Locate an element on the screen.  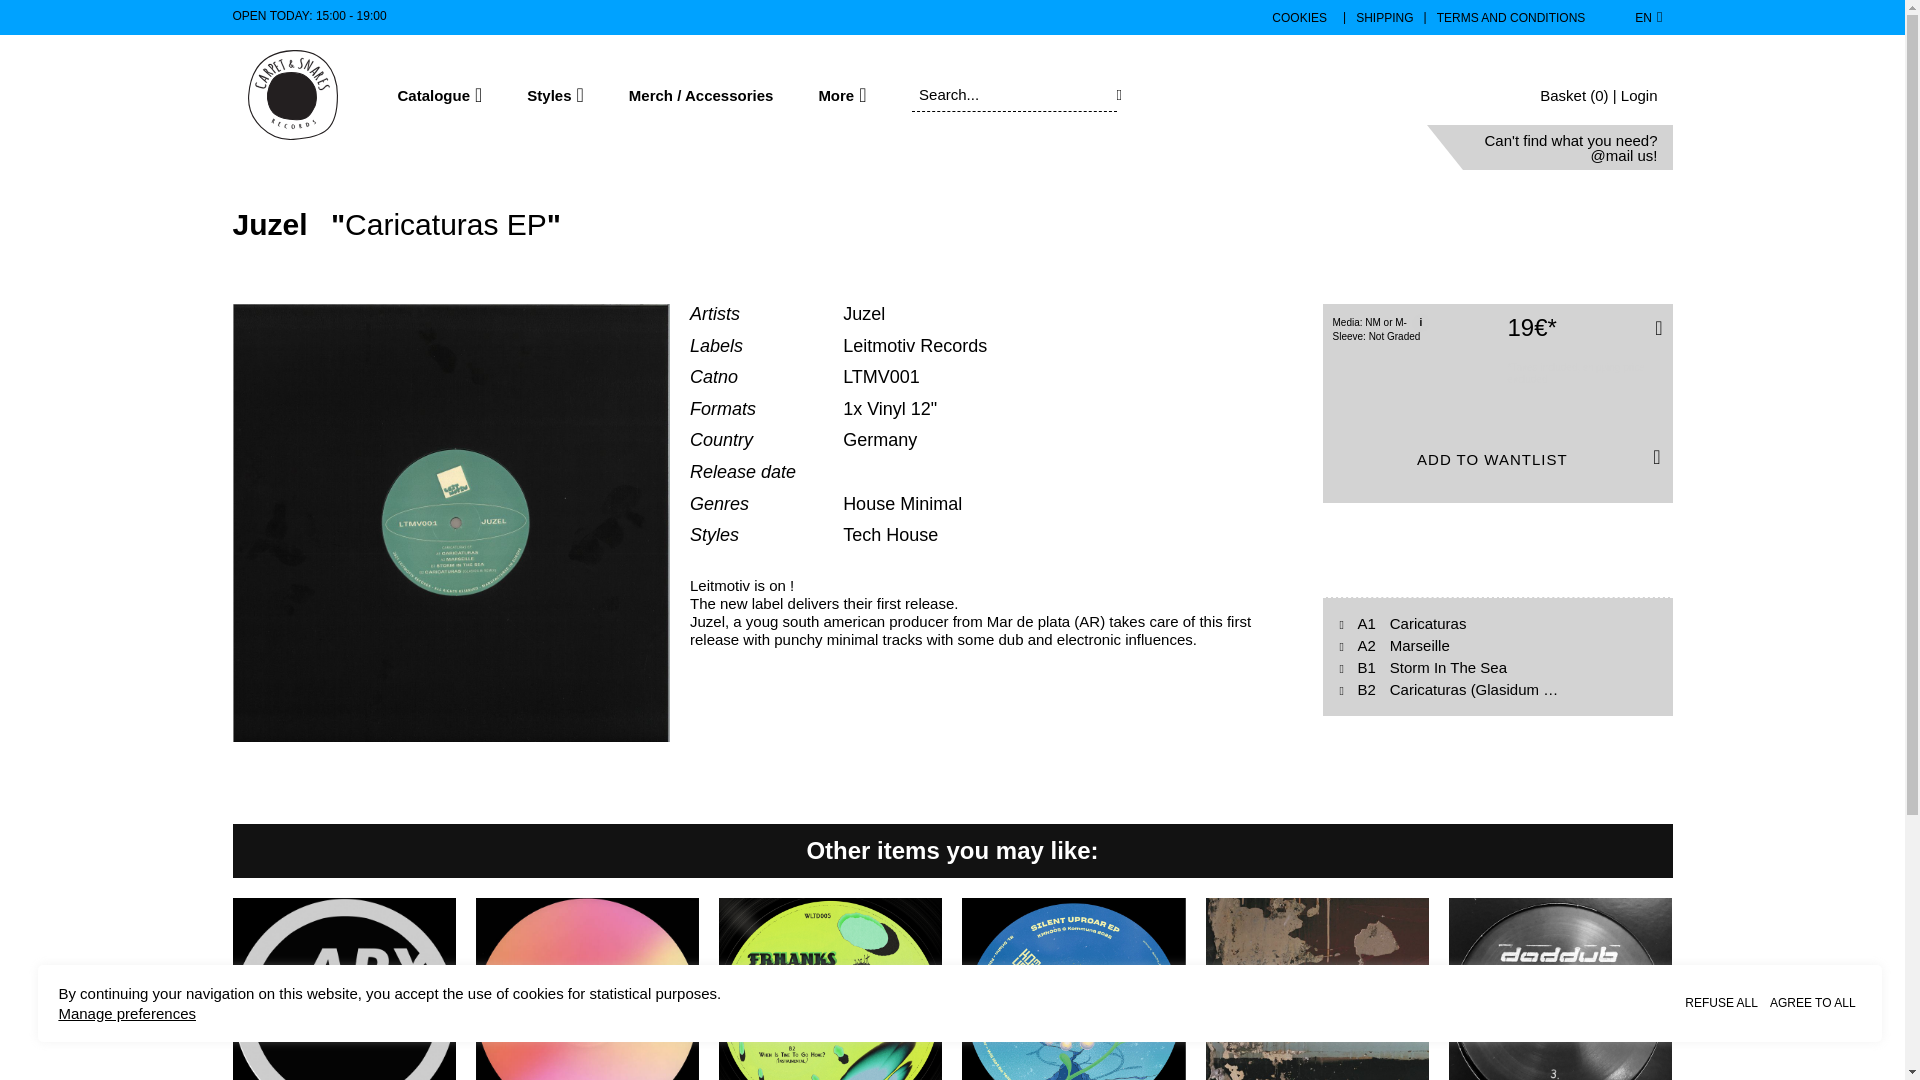
Login is located at coordinates (1639, 94).